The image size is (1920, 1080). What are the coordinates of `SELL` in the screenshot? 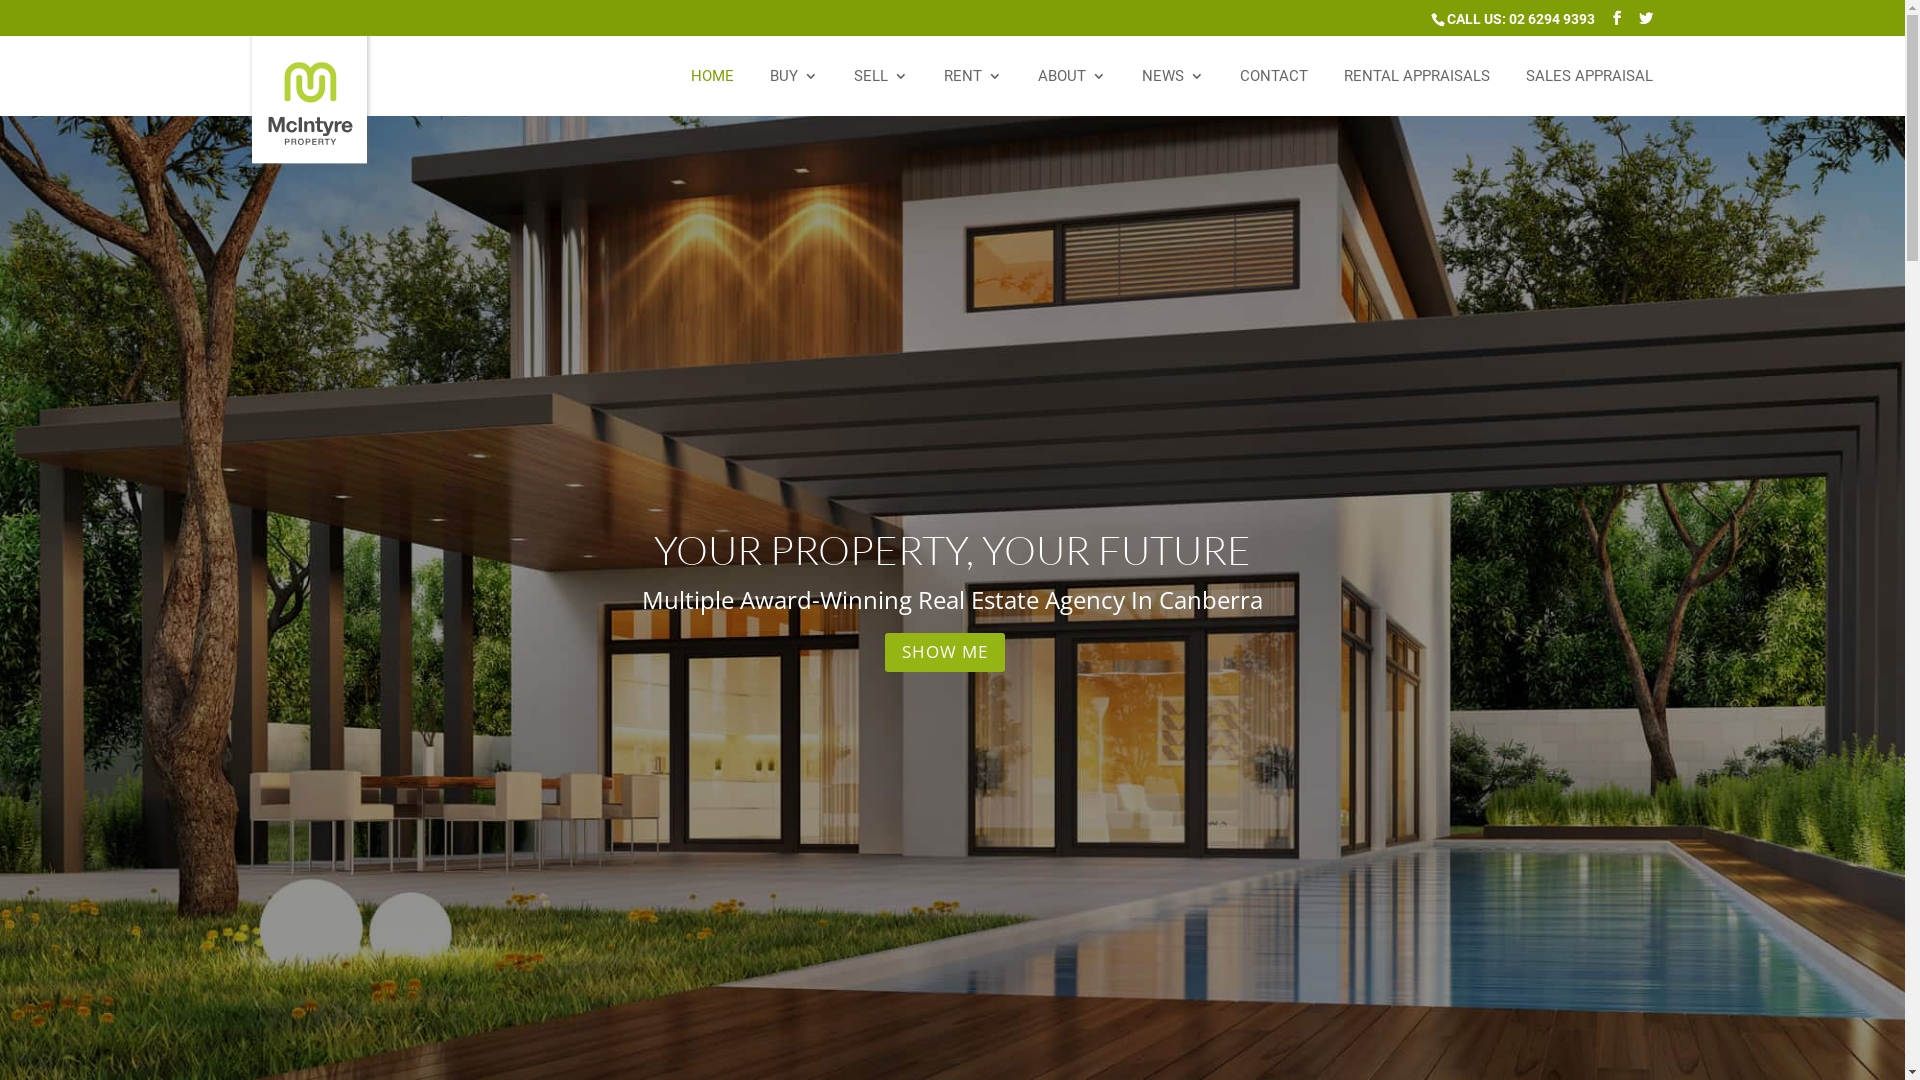 It's located at (881, 92).